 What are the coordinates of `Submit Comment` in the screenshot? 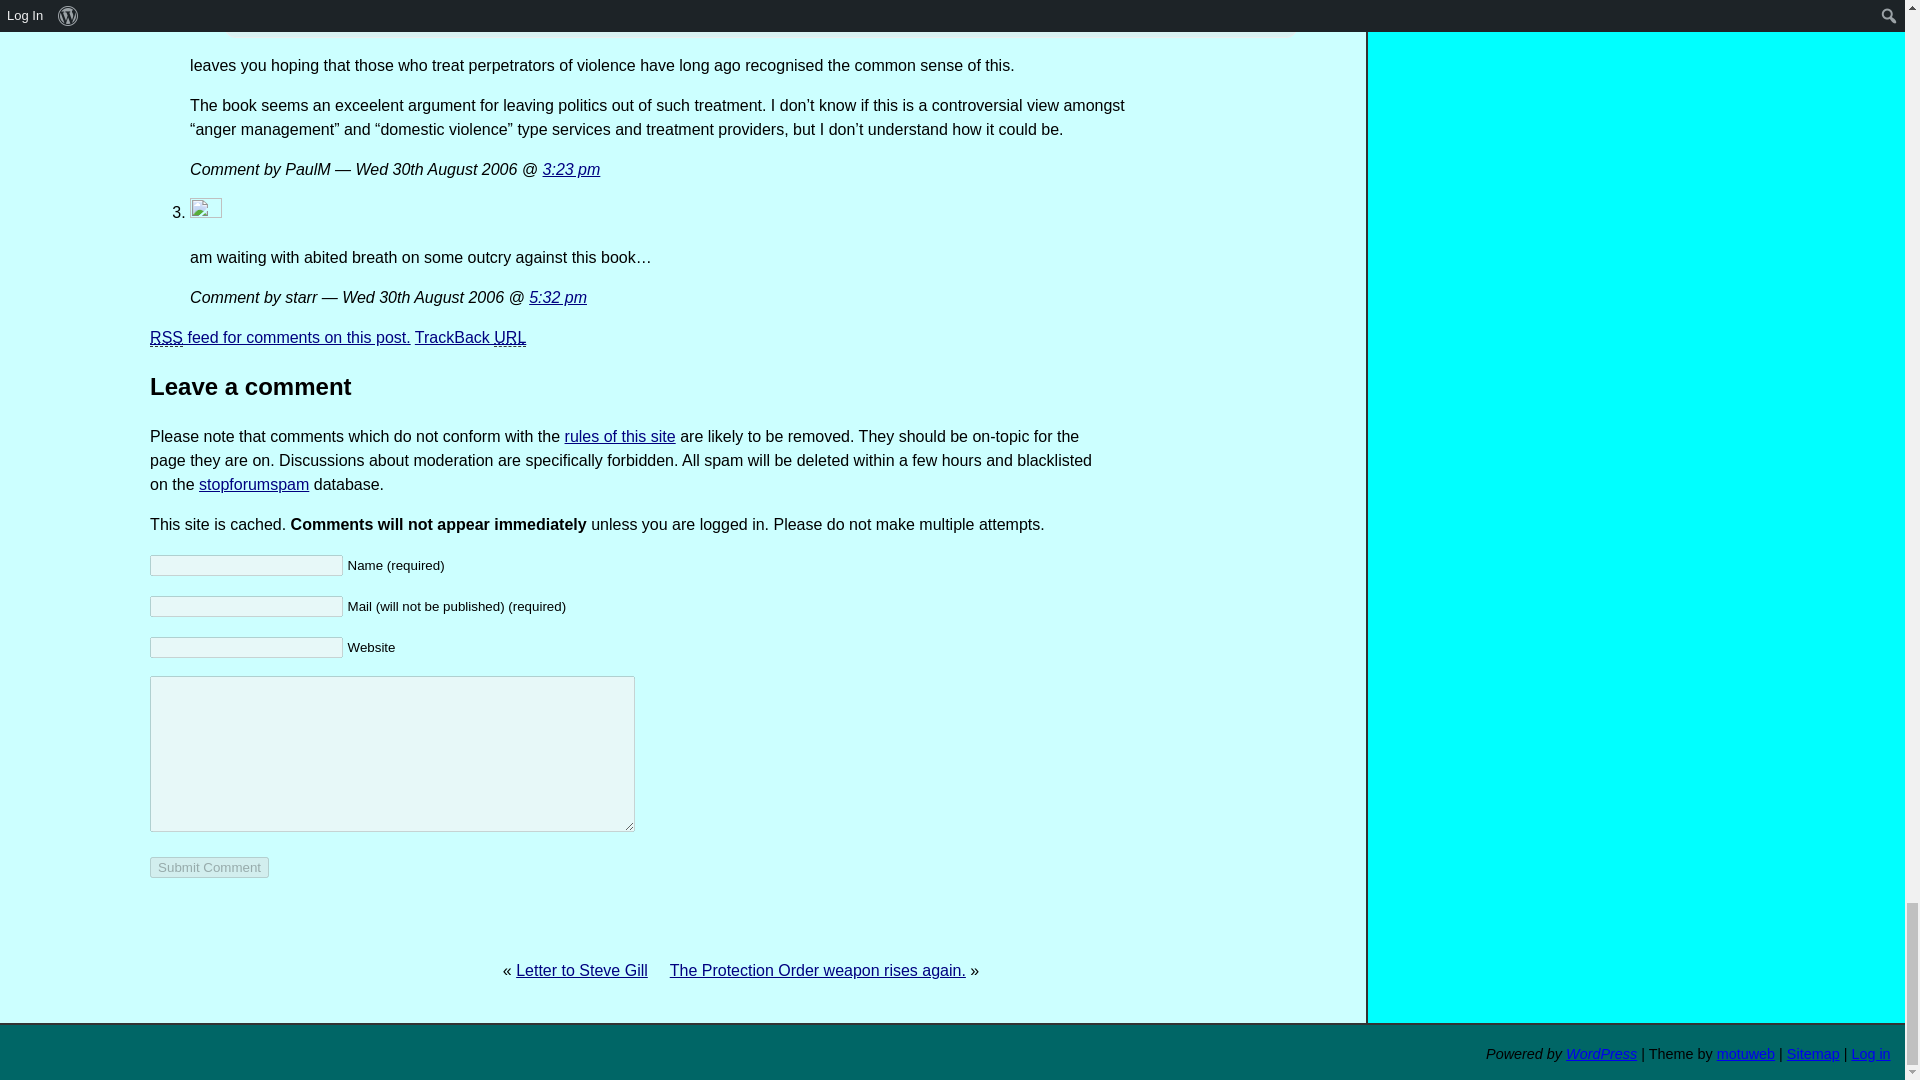 It's located at (208, 868).